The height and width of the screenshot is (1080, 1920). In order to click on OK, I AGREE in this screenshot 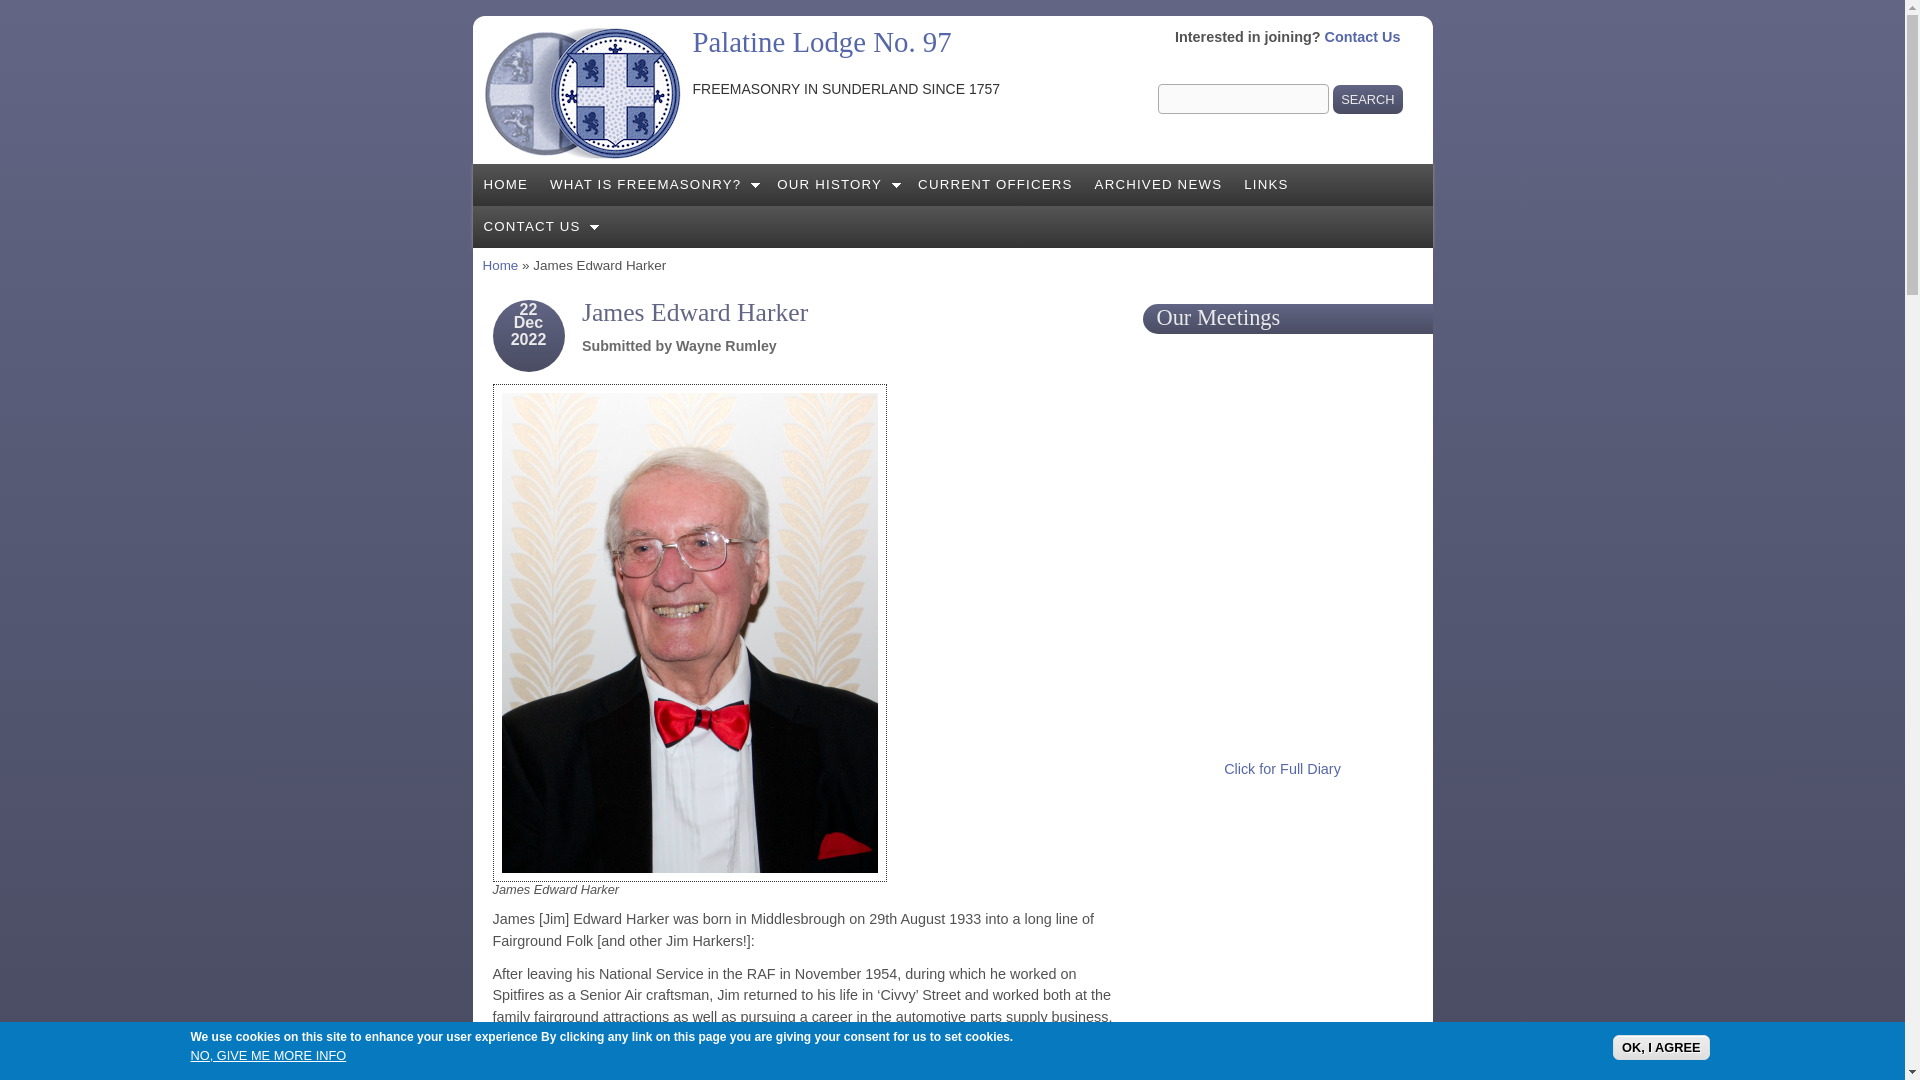, I will do `click(1660, 1046)`.